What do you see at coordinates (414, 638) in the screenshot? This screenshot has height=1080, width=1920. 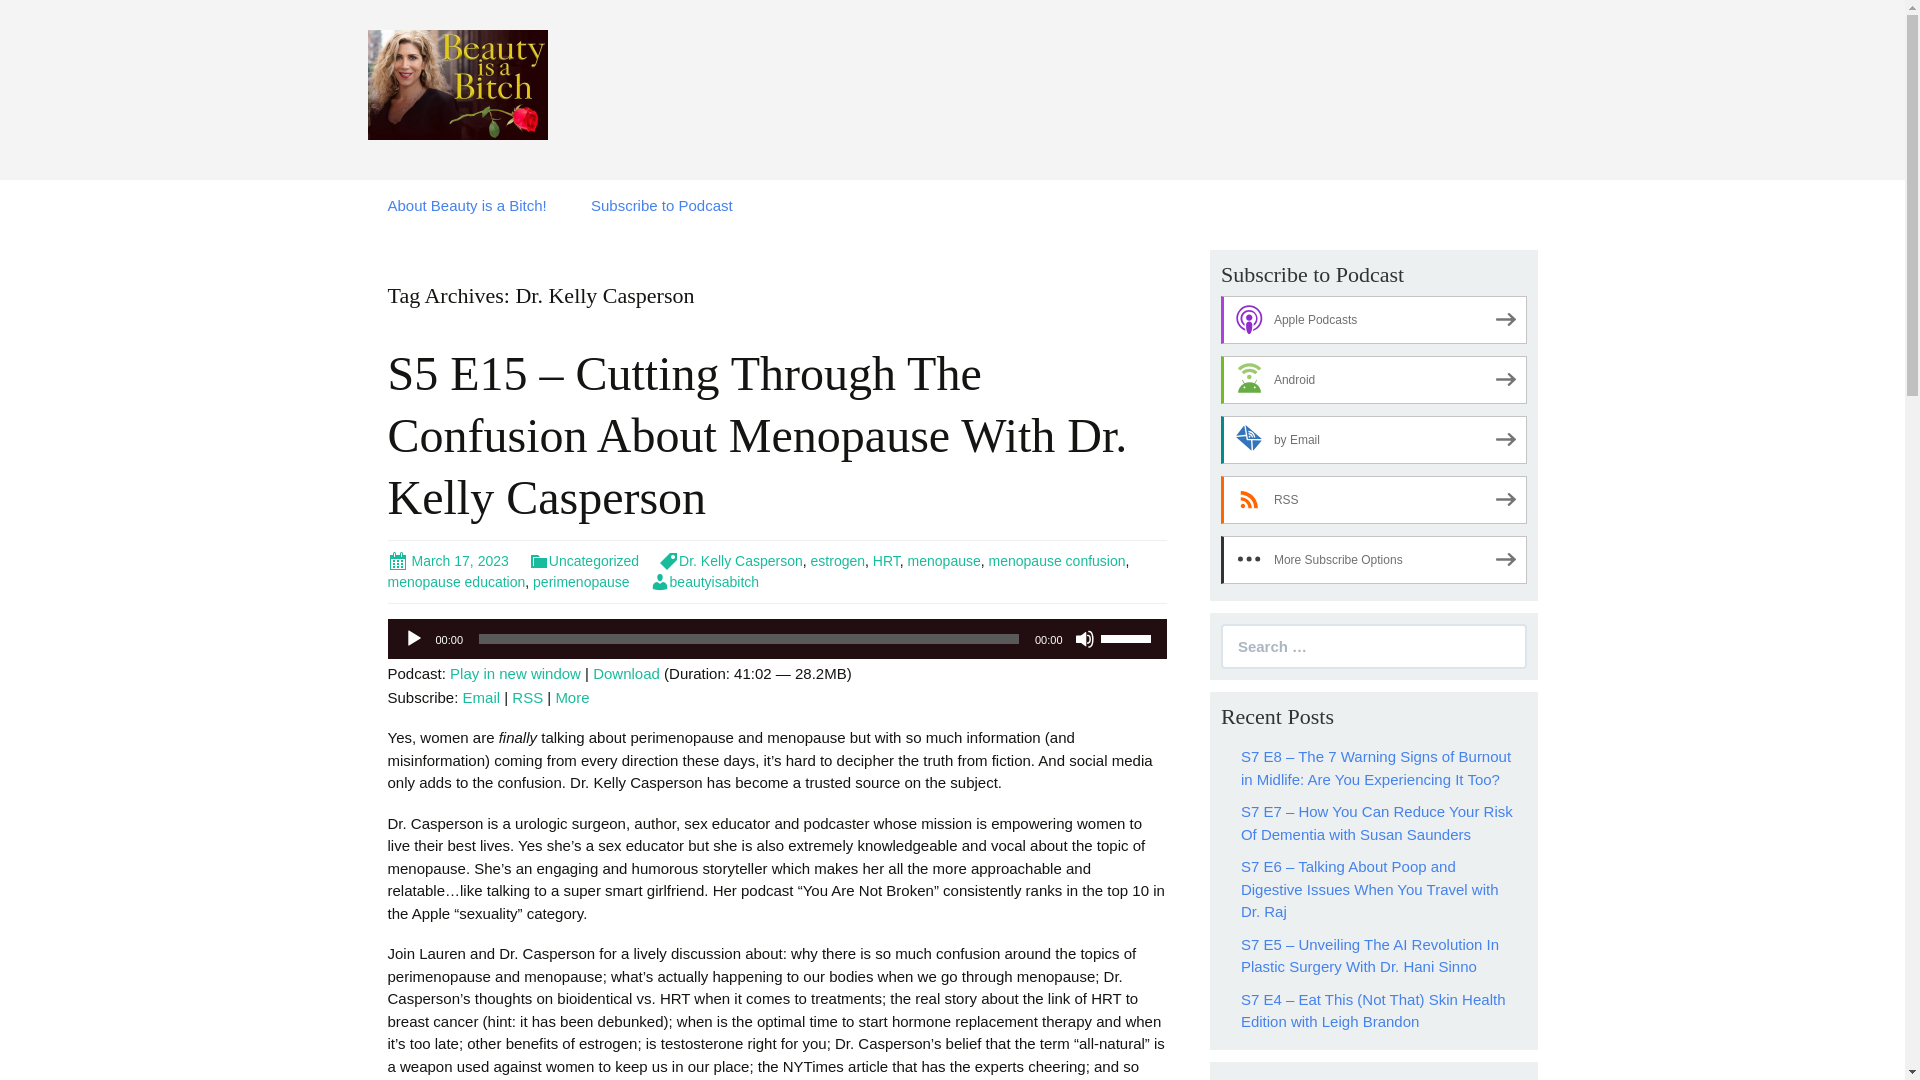 I see `Play` at bounding box center [414, 638].